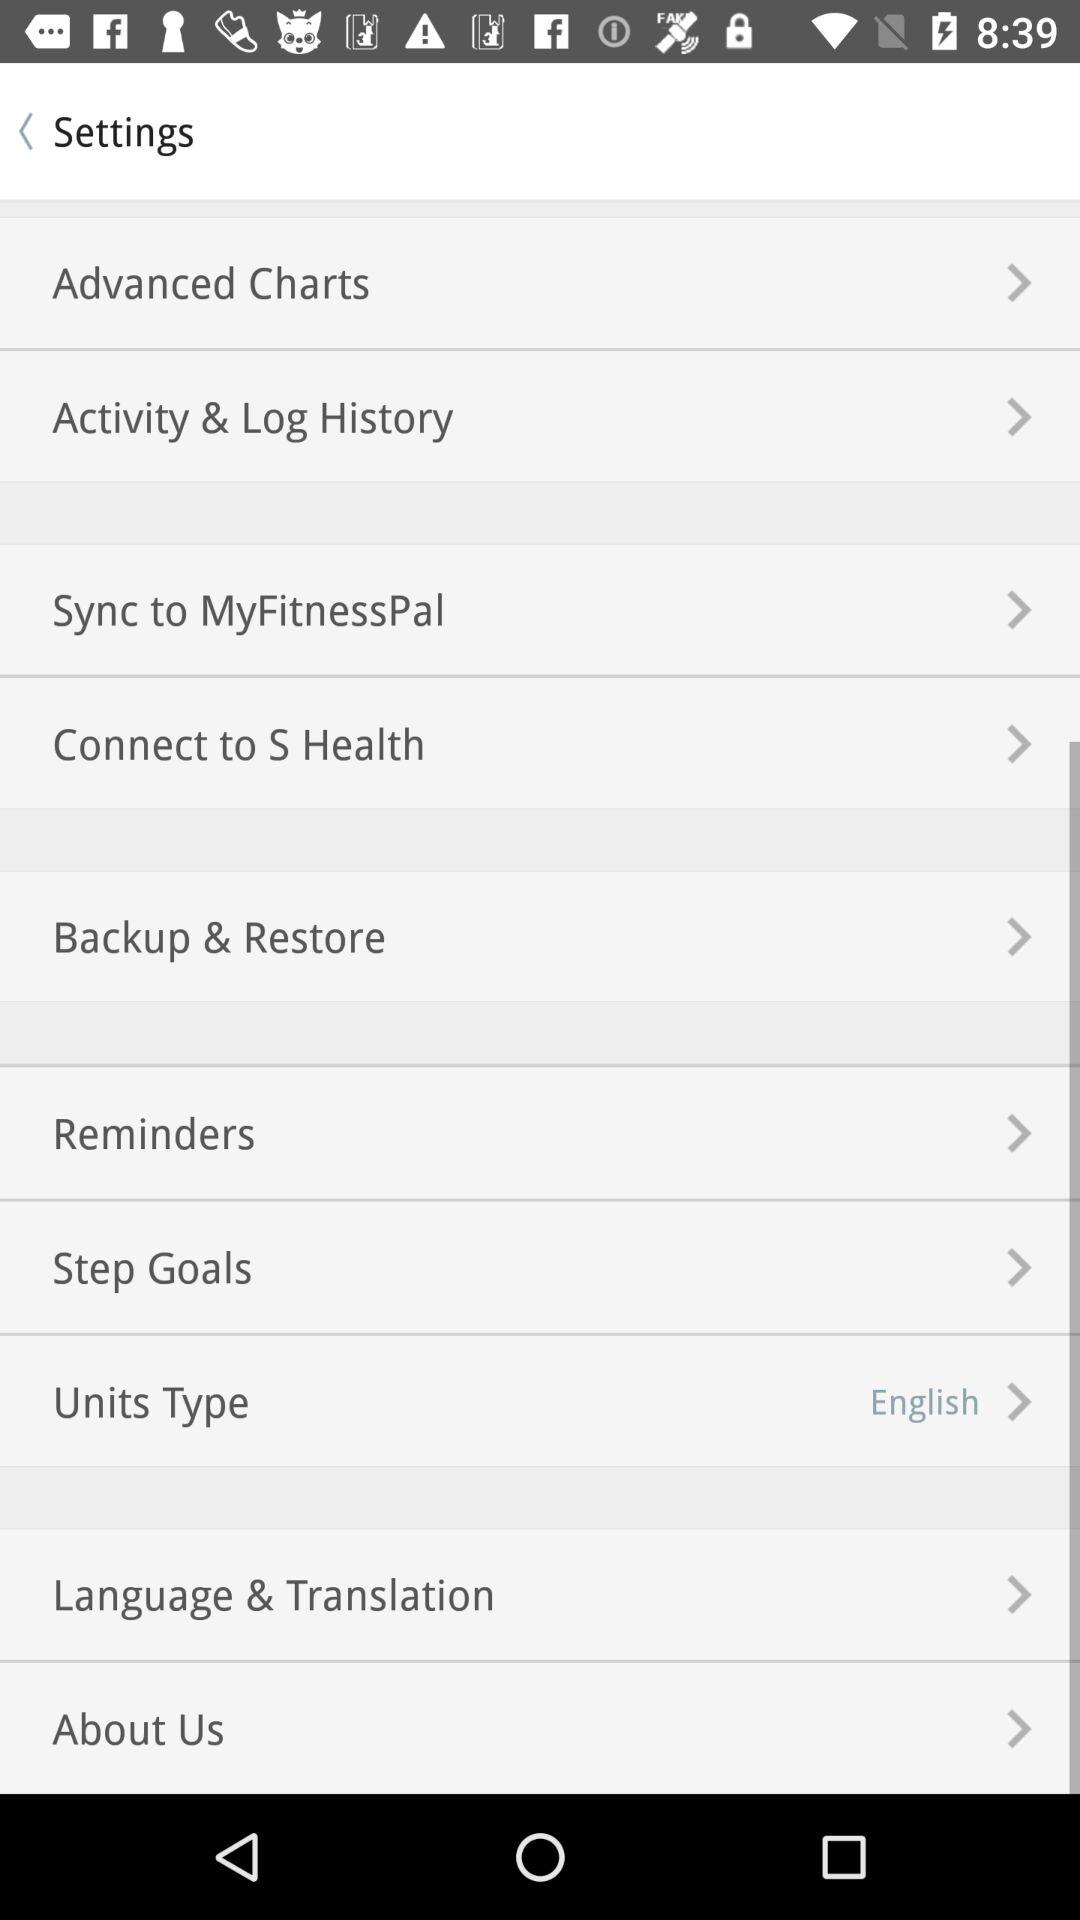 Image resolution: width=1080 pixels, height=1920 pixels. Describe the element at coordinates (212, 744) in the screenshot. I see `press the icon below the sync to myfitnesspal icon` at that location.